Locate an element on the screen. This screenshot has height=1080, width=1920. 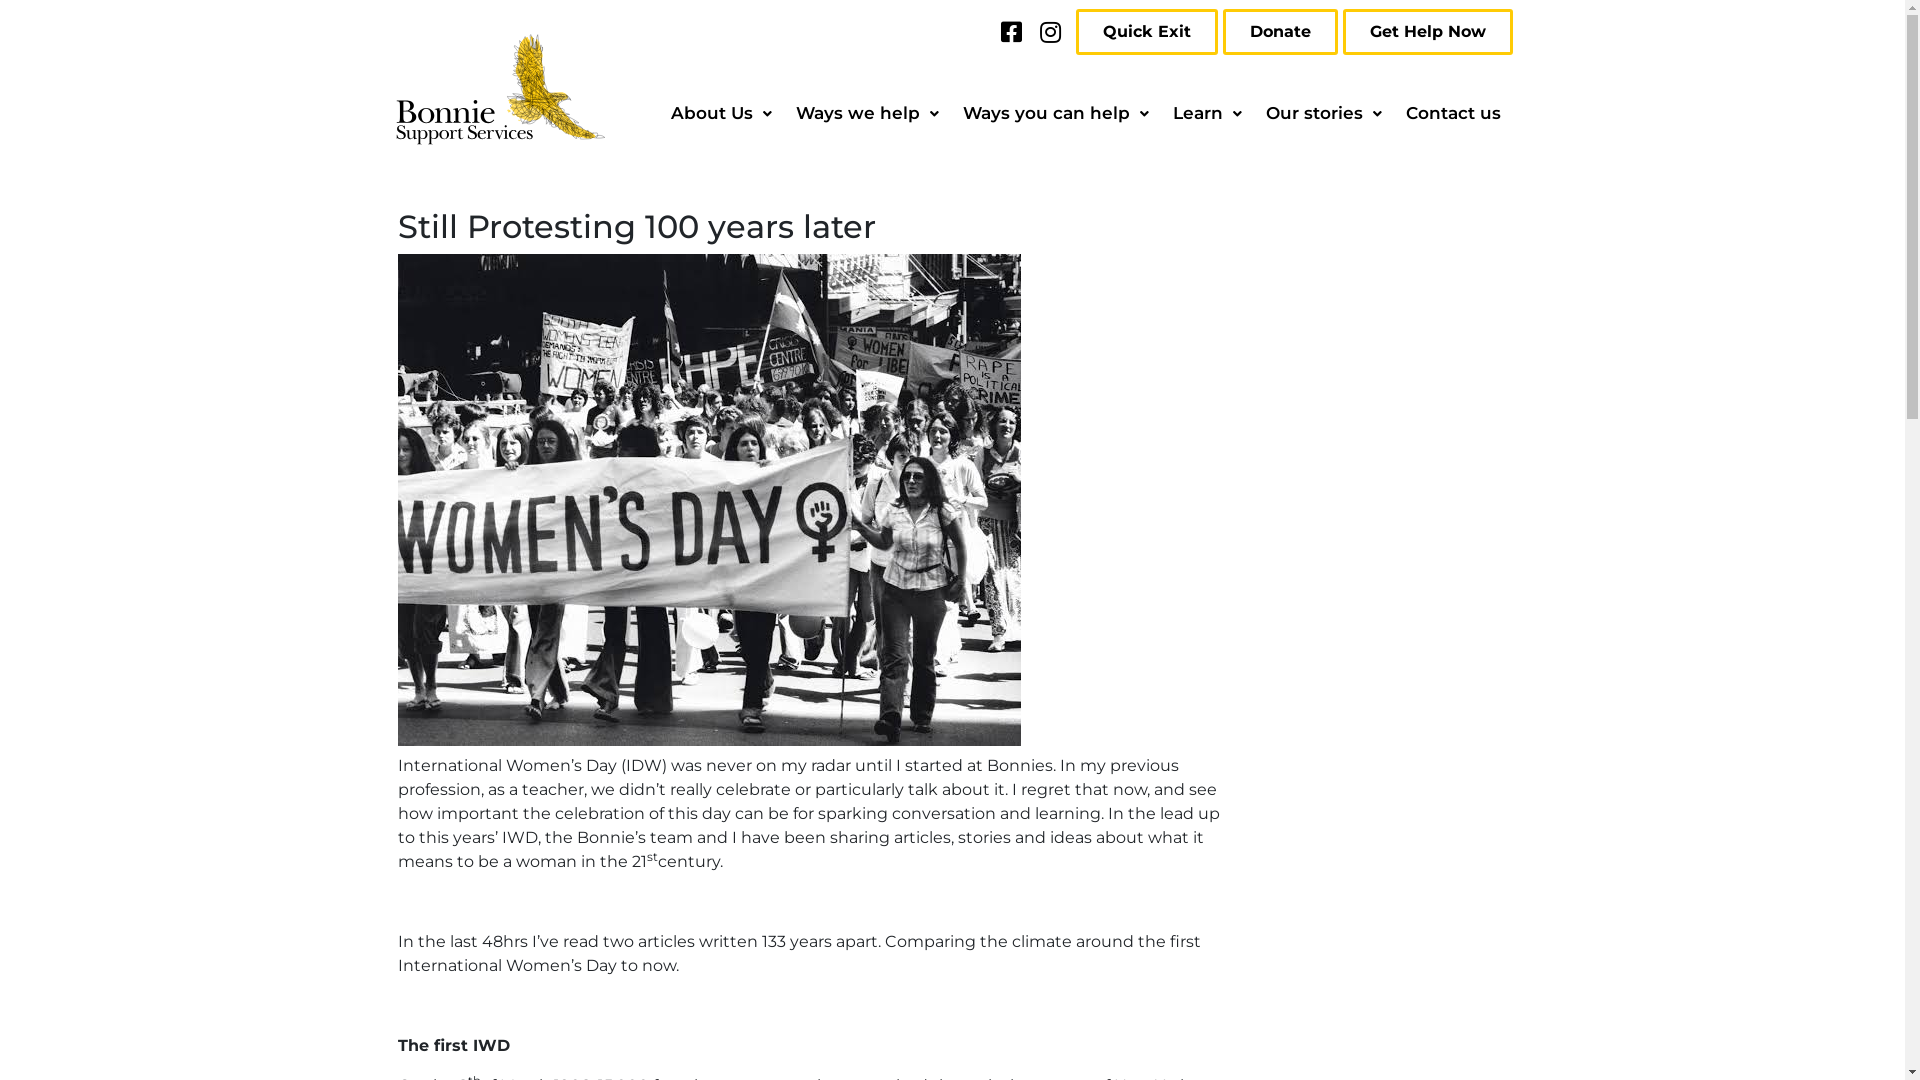
Quick Exit is located at coordinates (1147, 32).